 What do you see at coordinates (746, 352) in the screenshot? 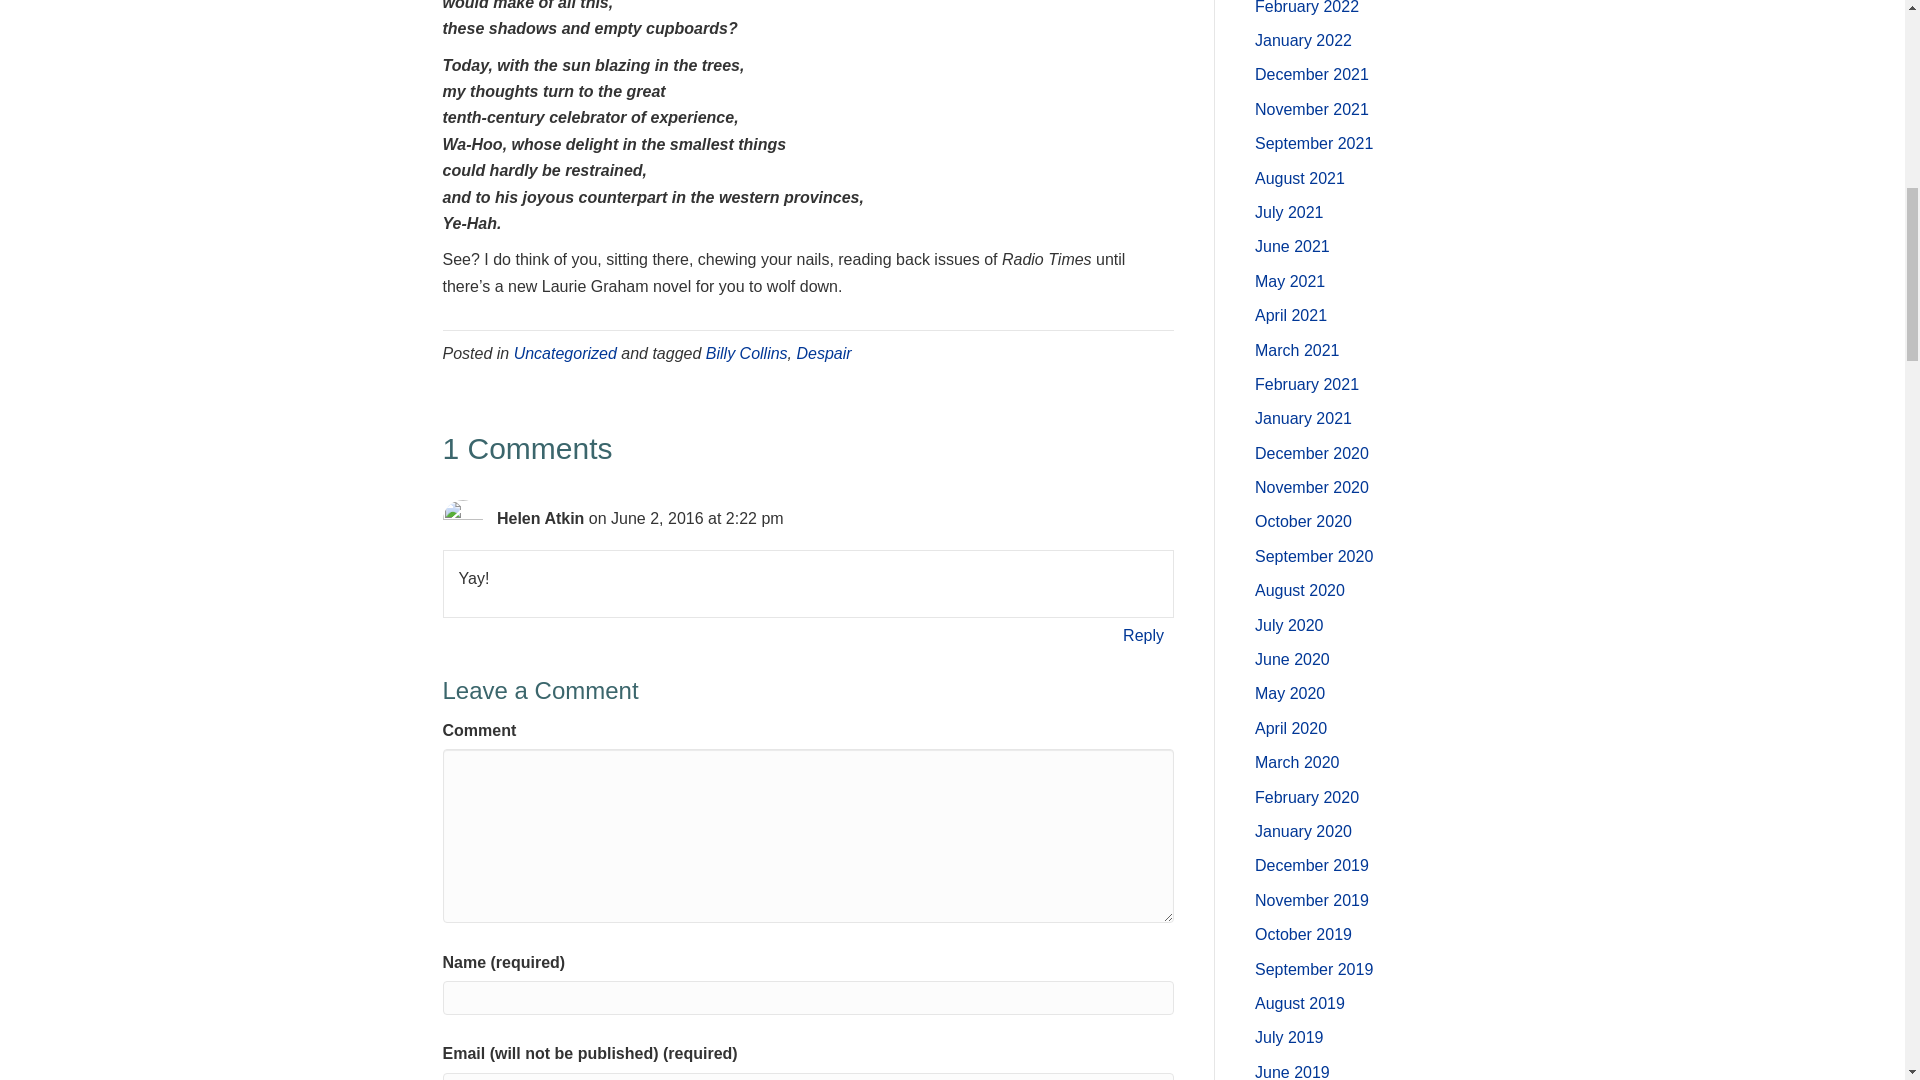
I see `Billy Collins` at bounding box center [746, 352].